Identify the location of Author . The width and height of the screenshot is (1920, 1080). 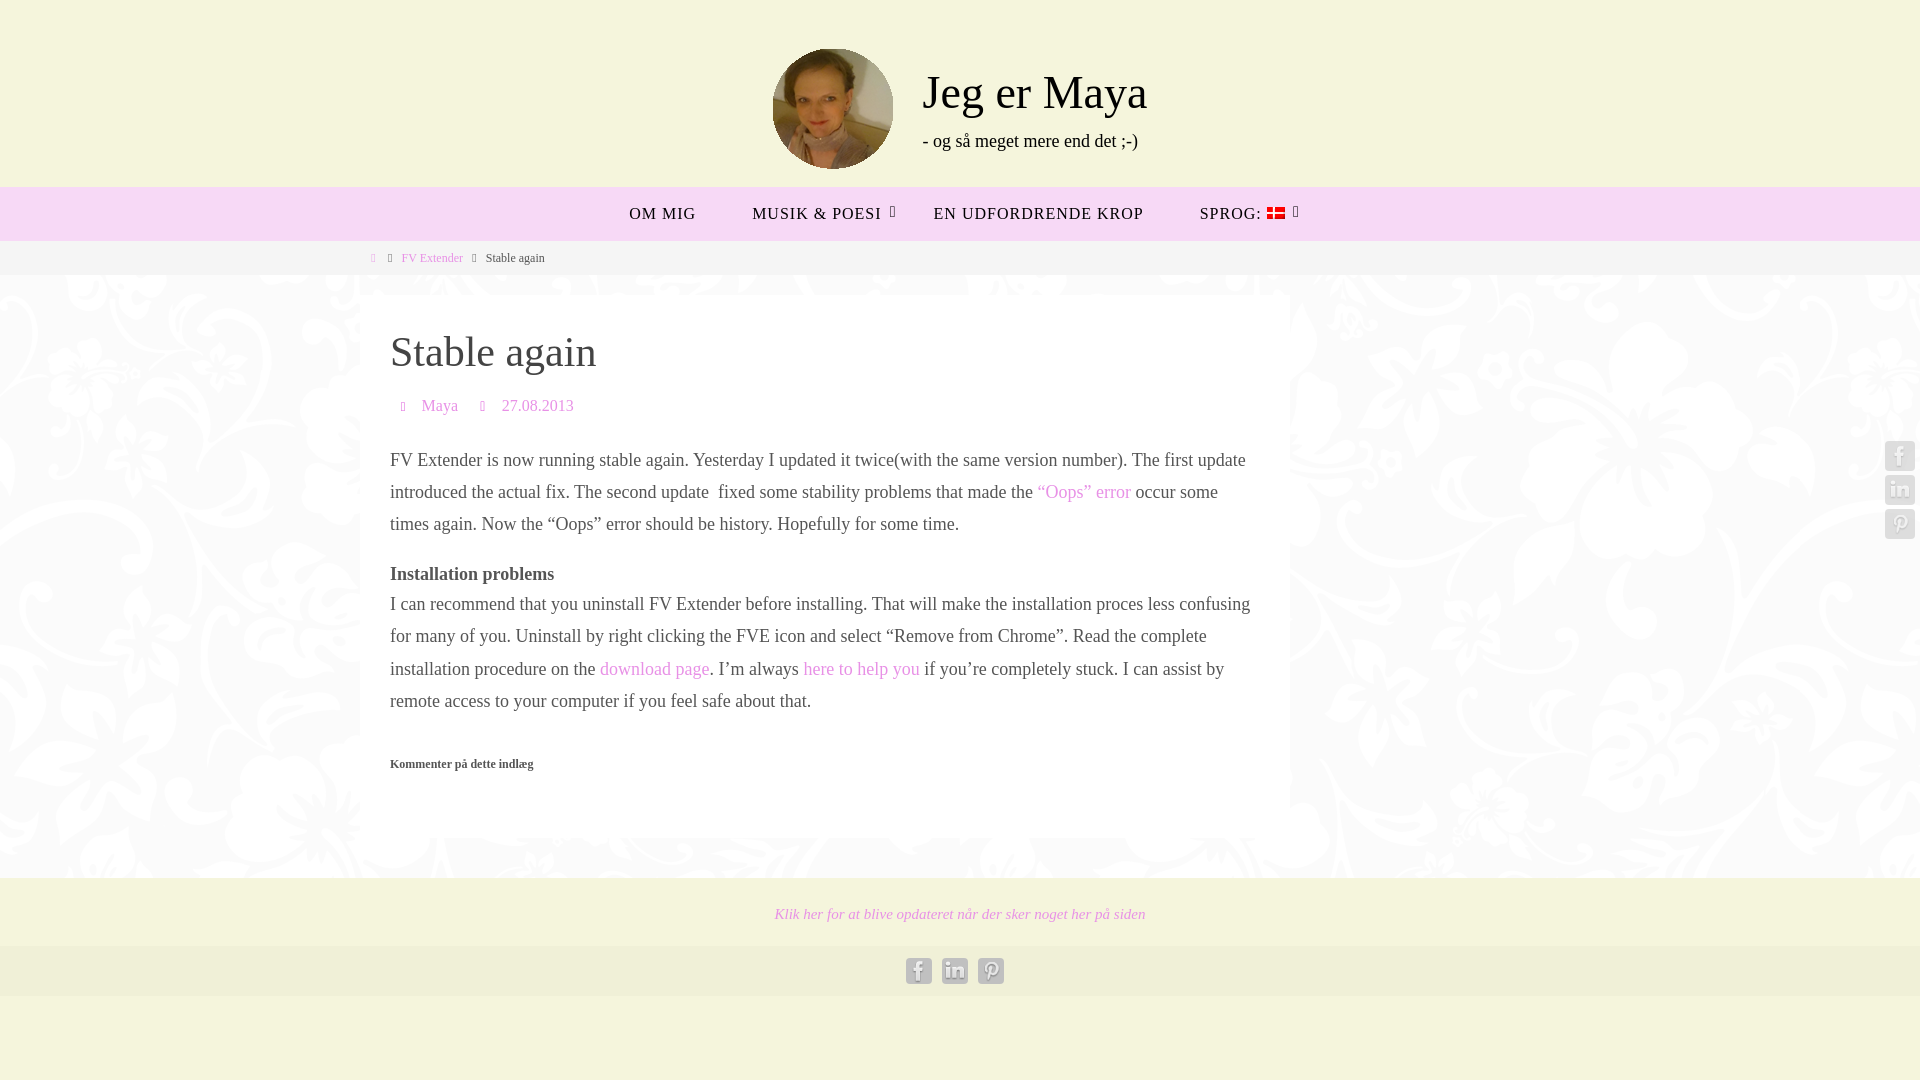
(406, 405).